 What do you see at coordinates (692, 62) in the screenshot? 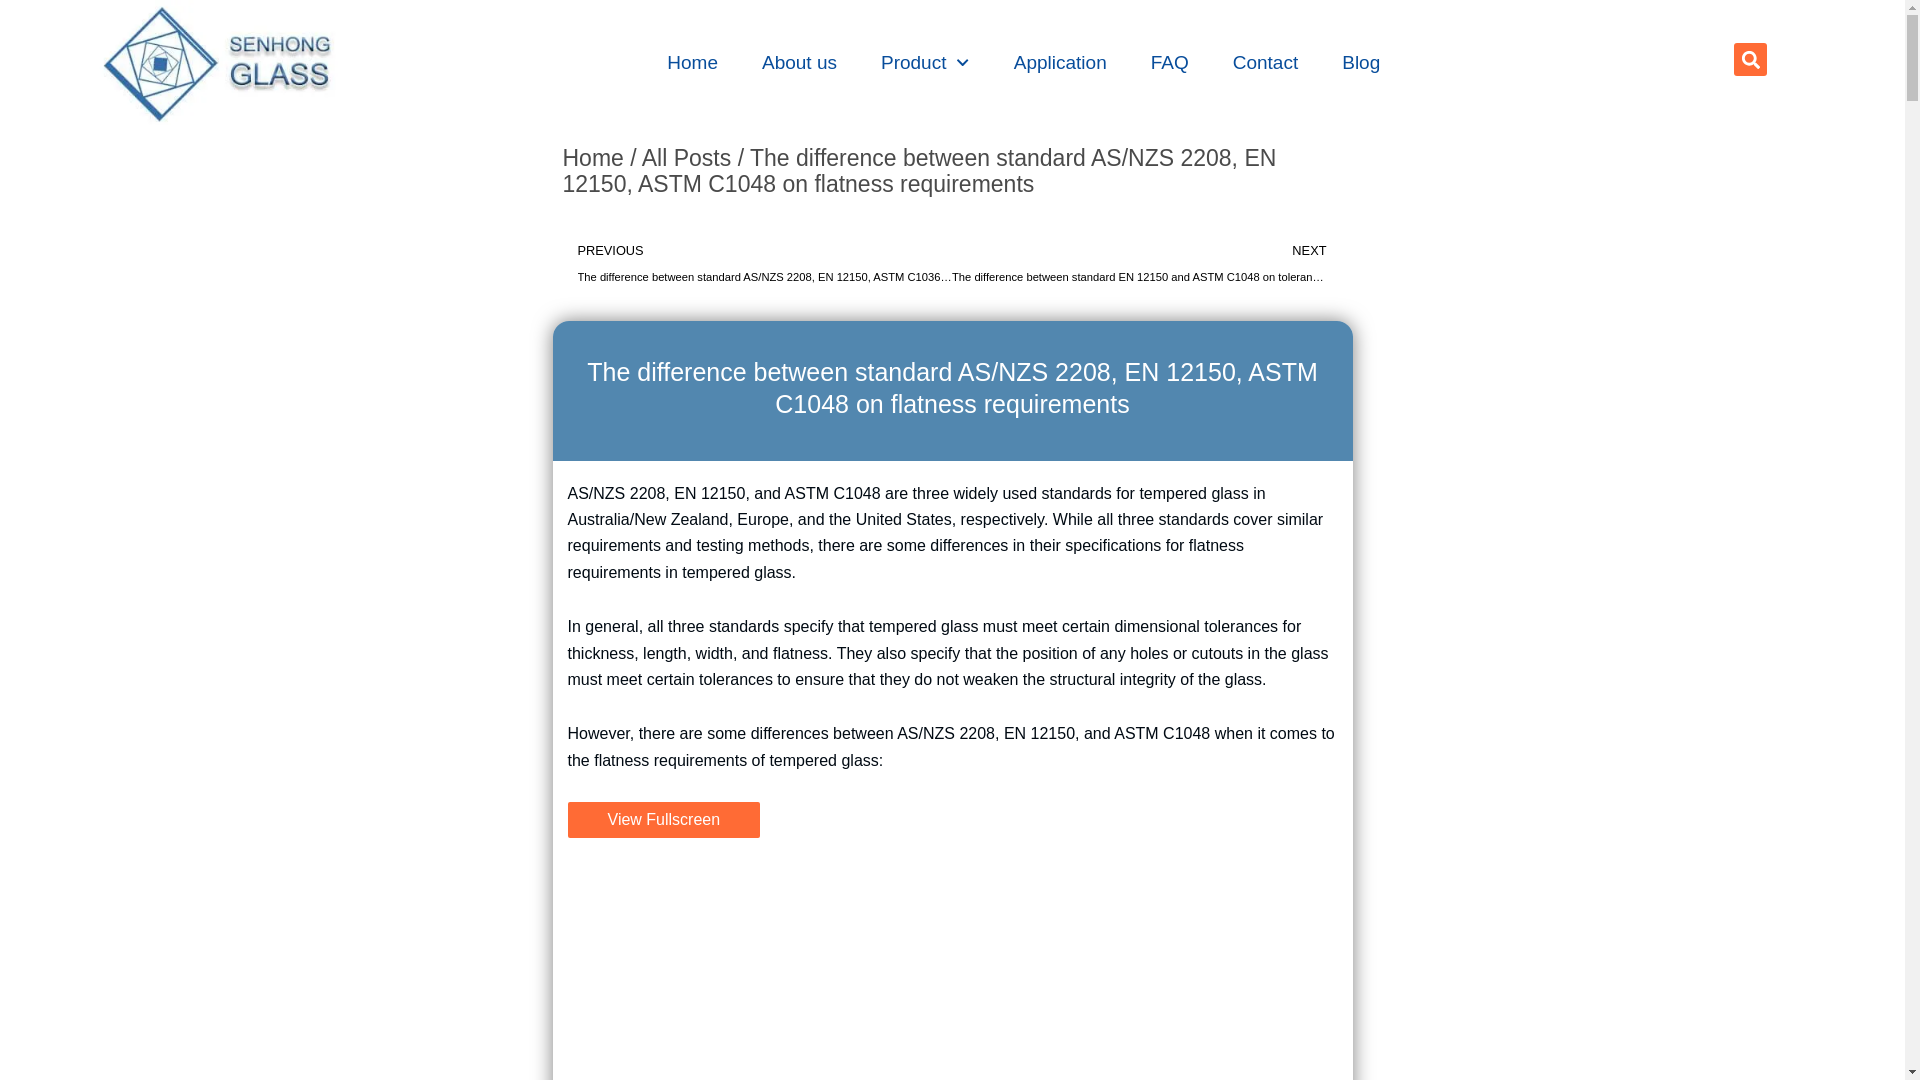
I see `Home` at bounding box center [692, 62].